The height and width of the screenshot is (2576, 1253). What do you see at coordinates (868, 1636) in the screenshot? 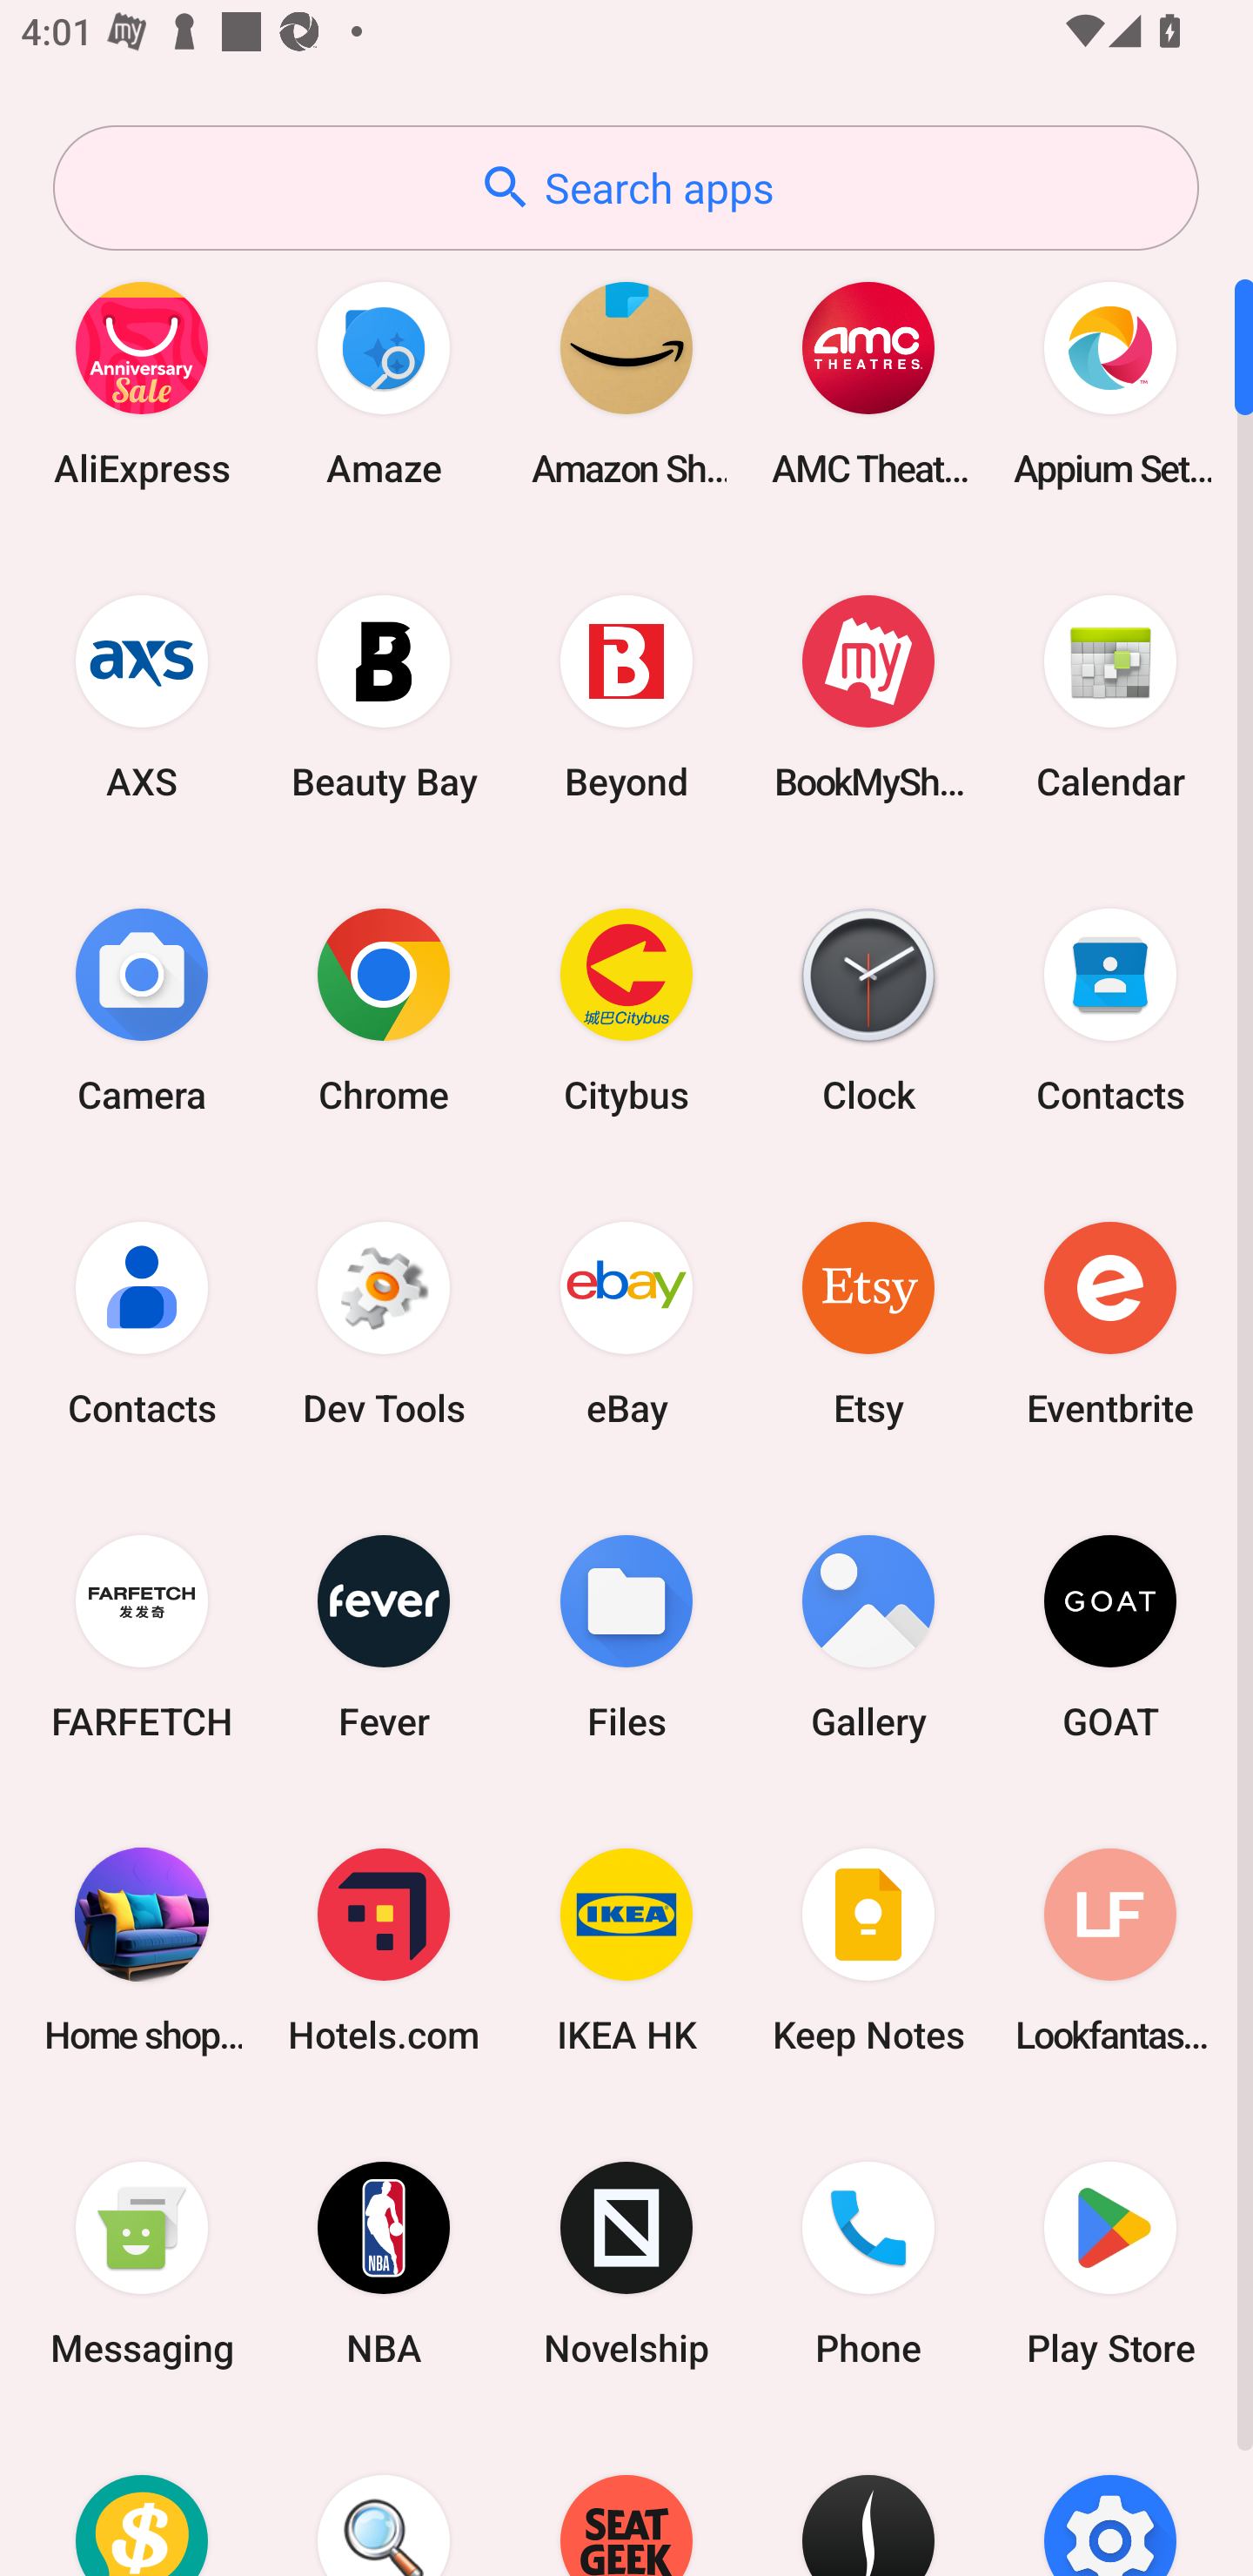
I see `Gallery` at bounding box center [868, 1636].